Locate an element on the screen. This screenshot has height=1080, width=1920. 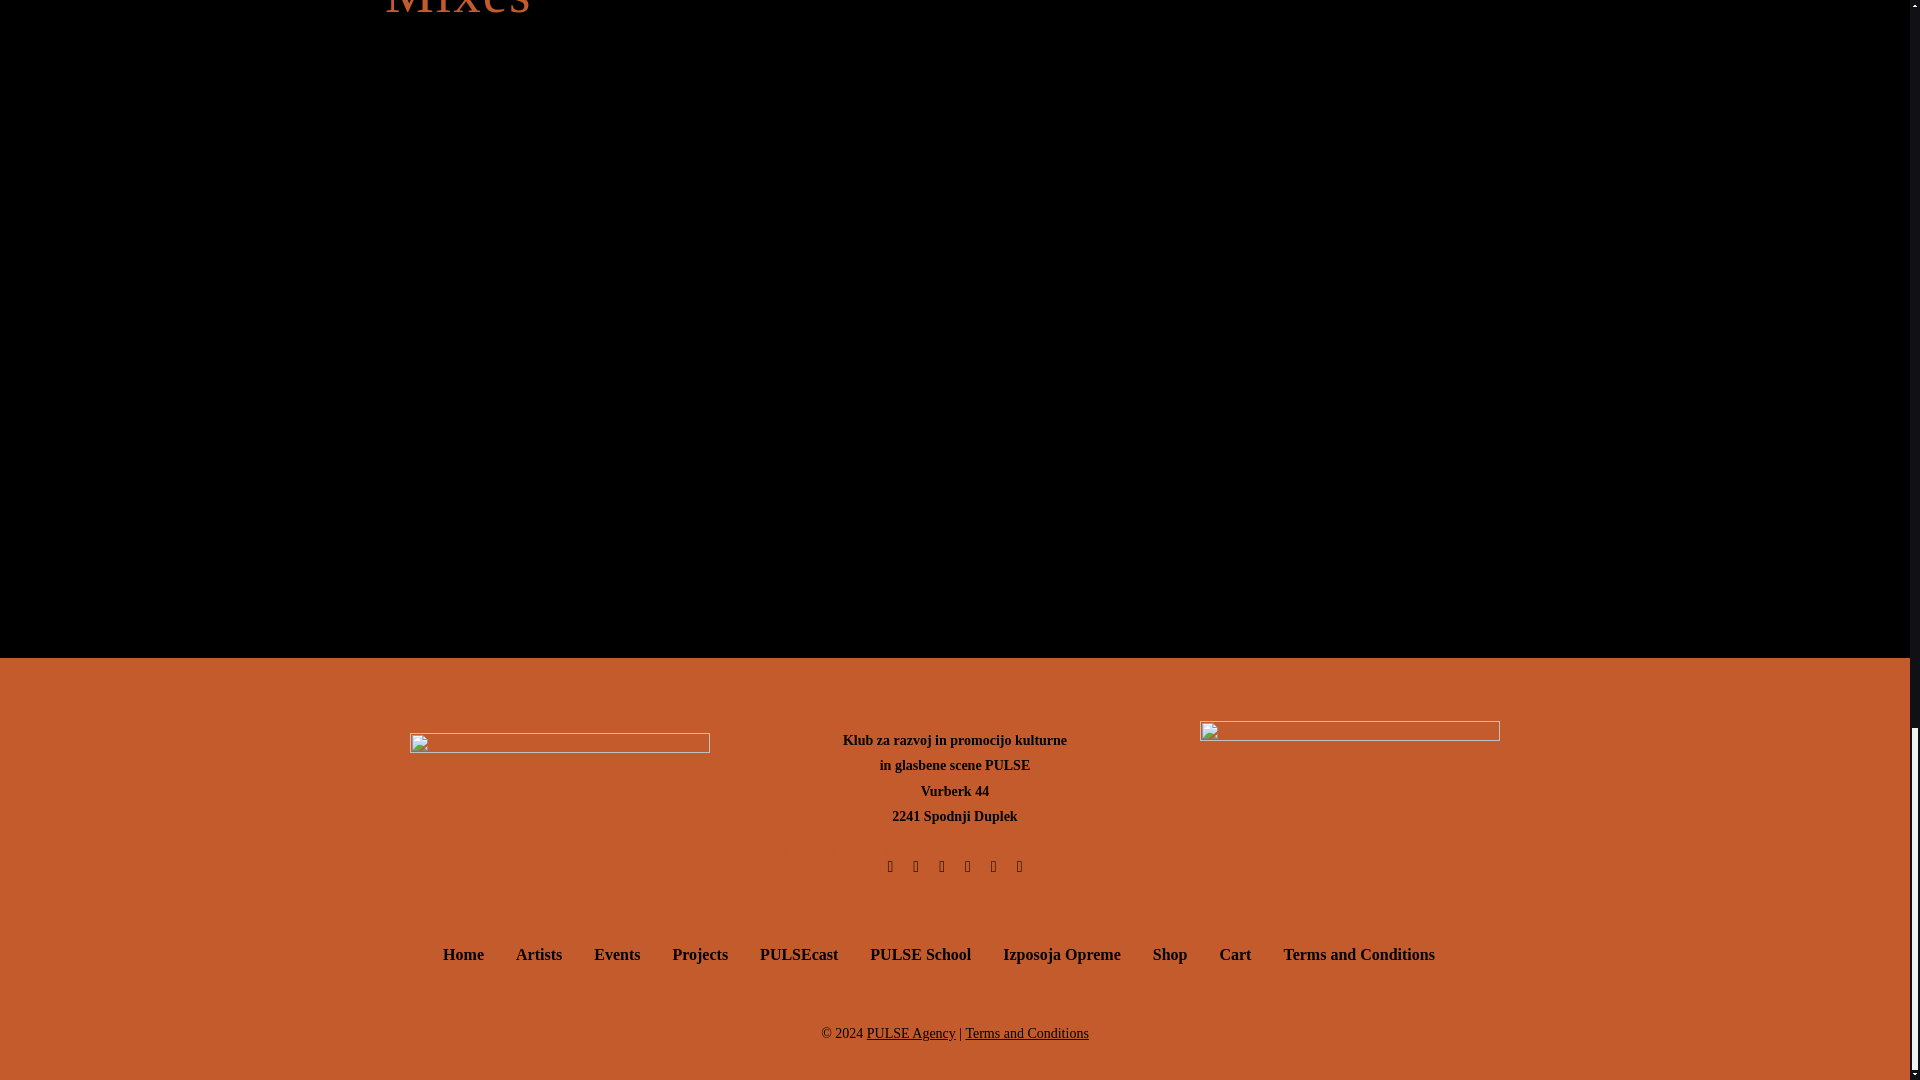
YouTube video player 3 is located at coordinates (684, 104).